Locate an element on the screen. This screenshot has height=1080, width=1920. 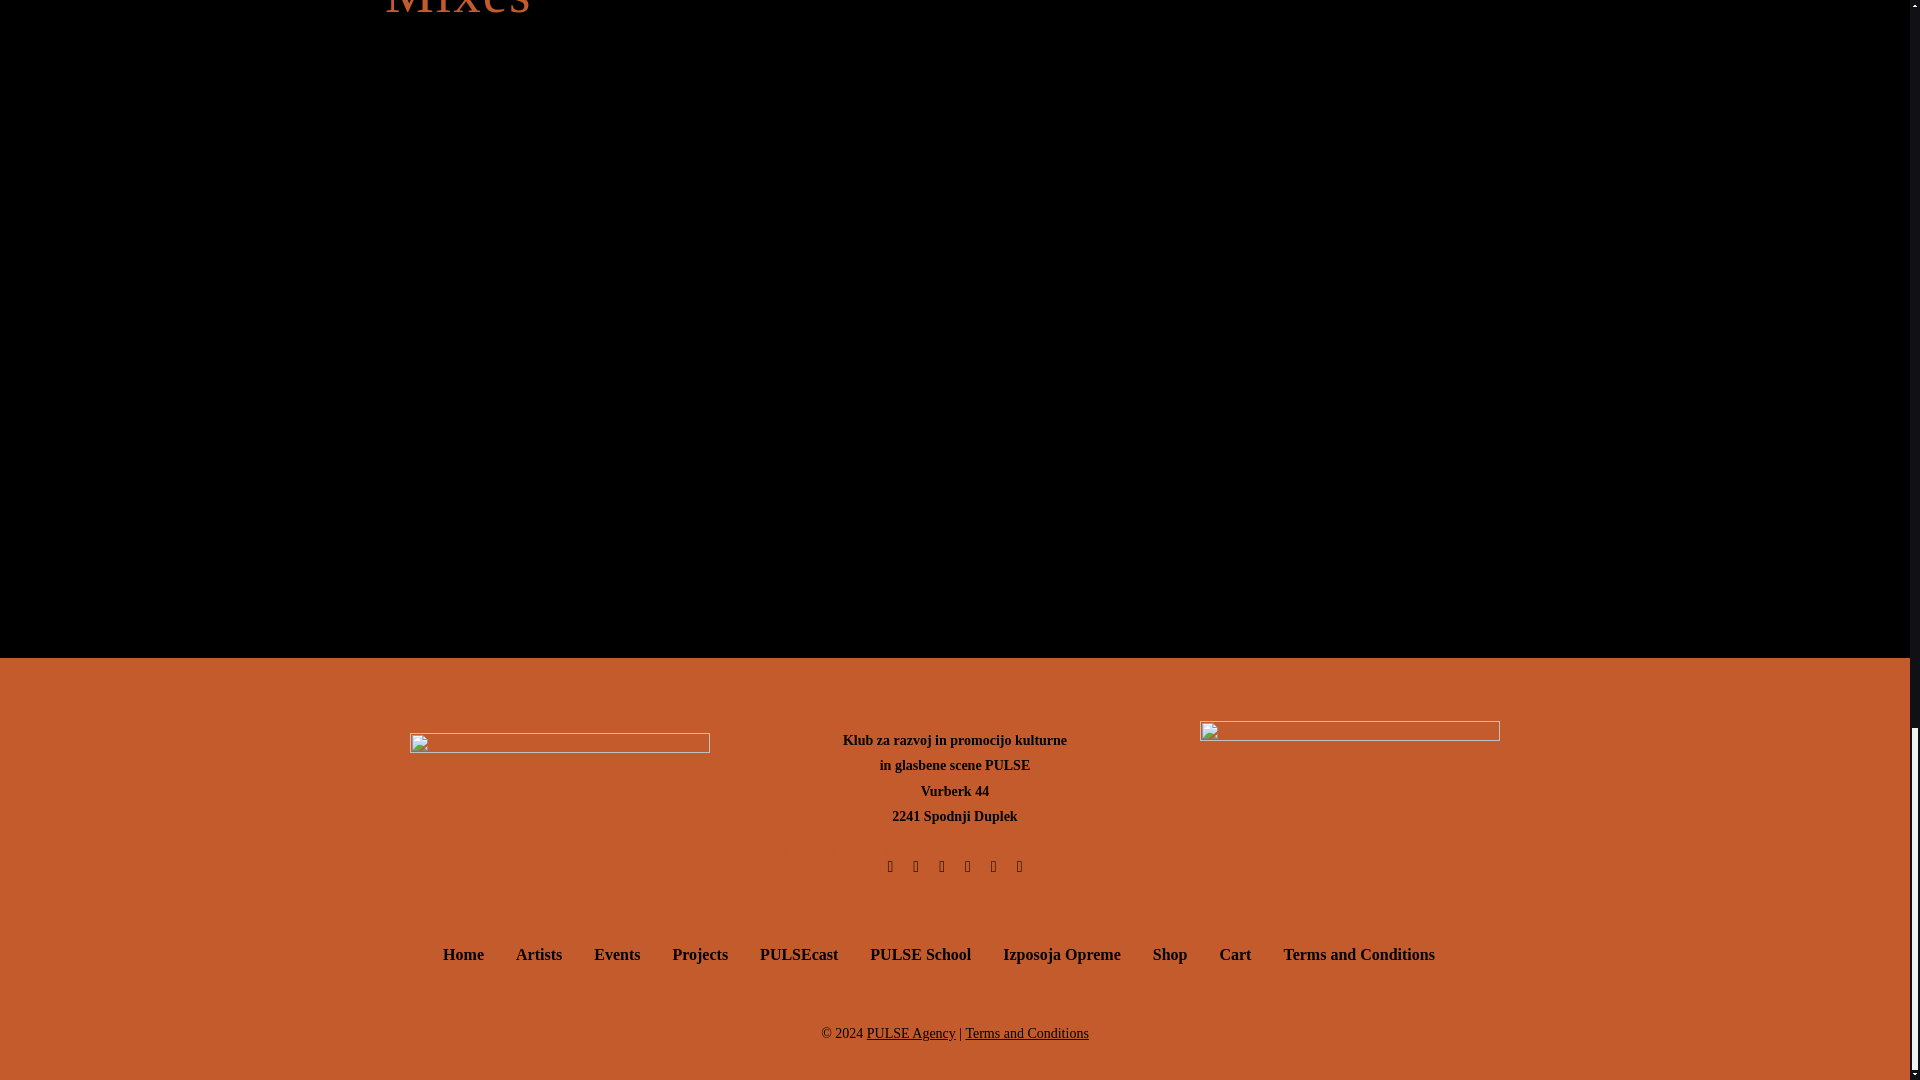
YouTube video player 3 is located at coordinates (684, 104).